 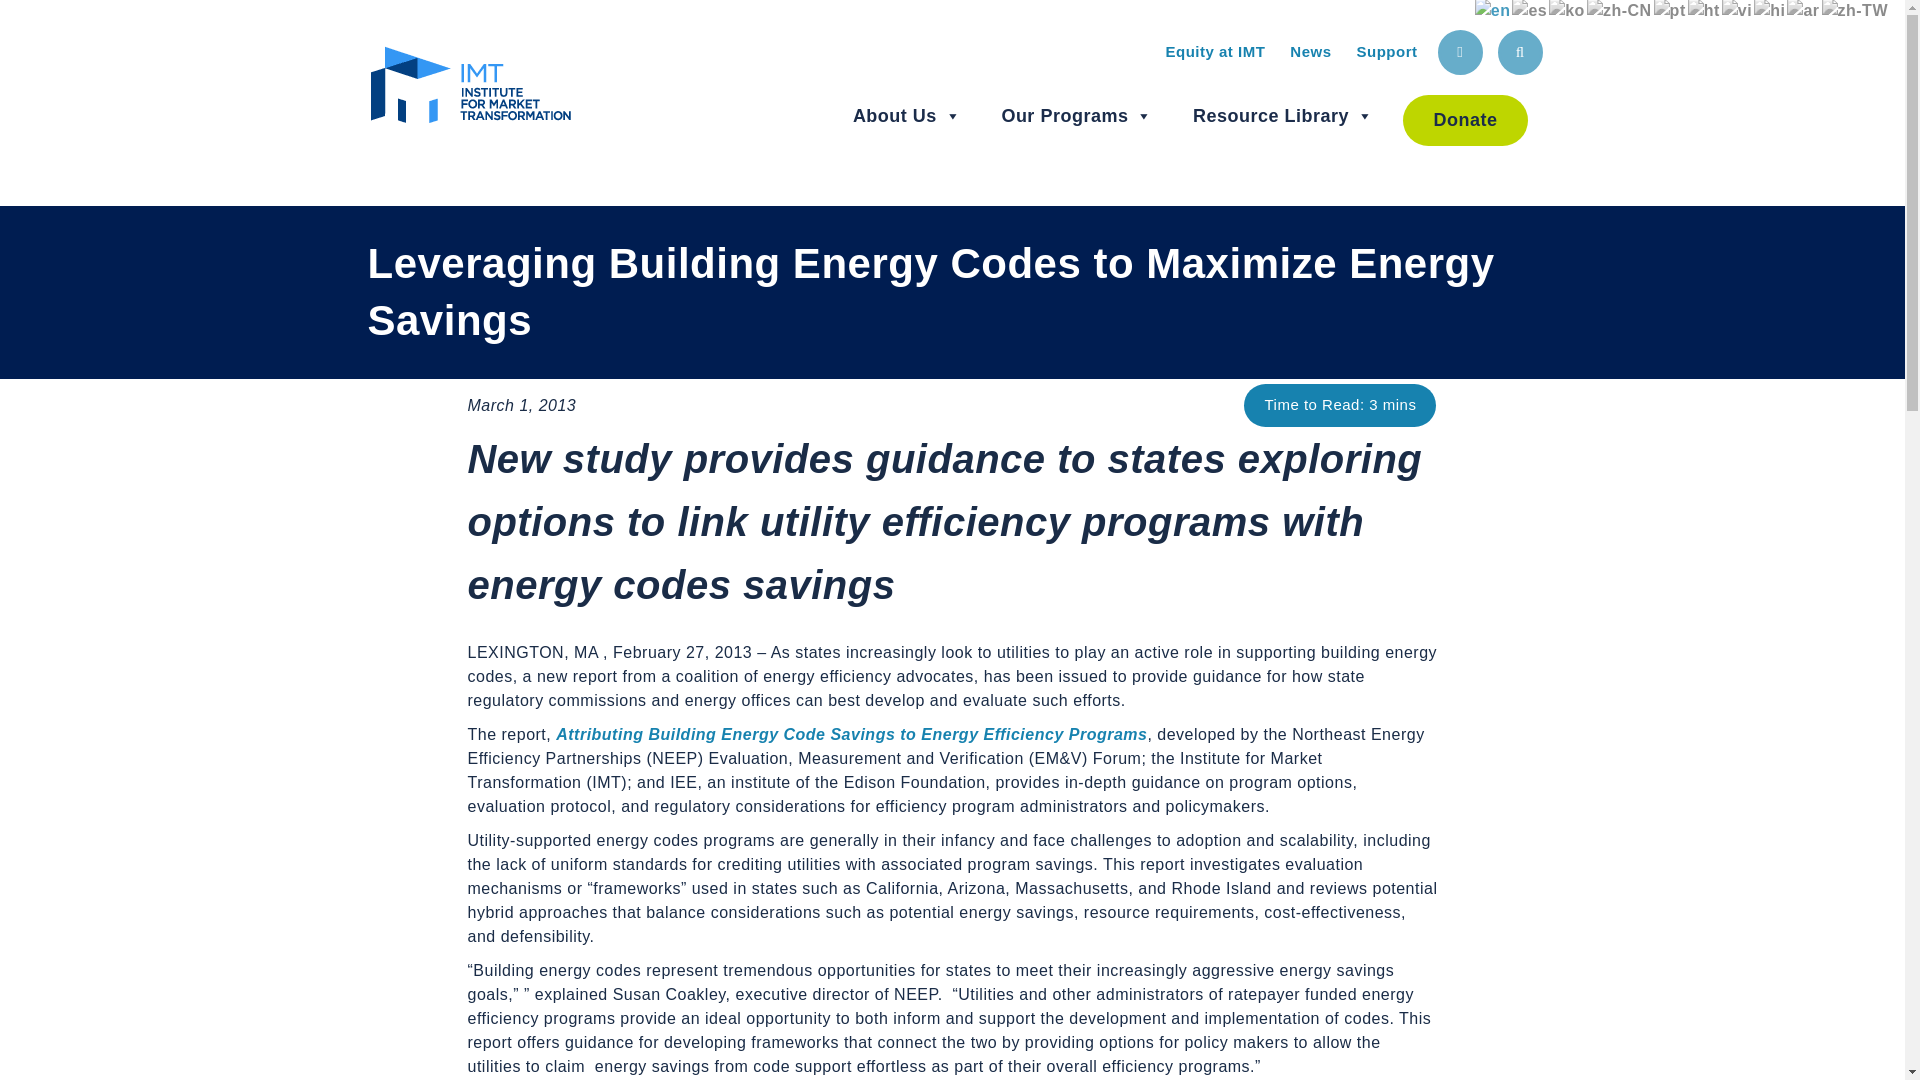 I want to click on English, so click(x=1493, y=10).